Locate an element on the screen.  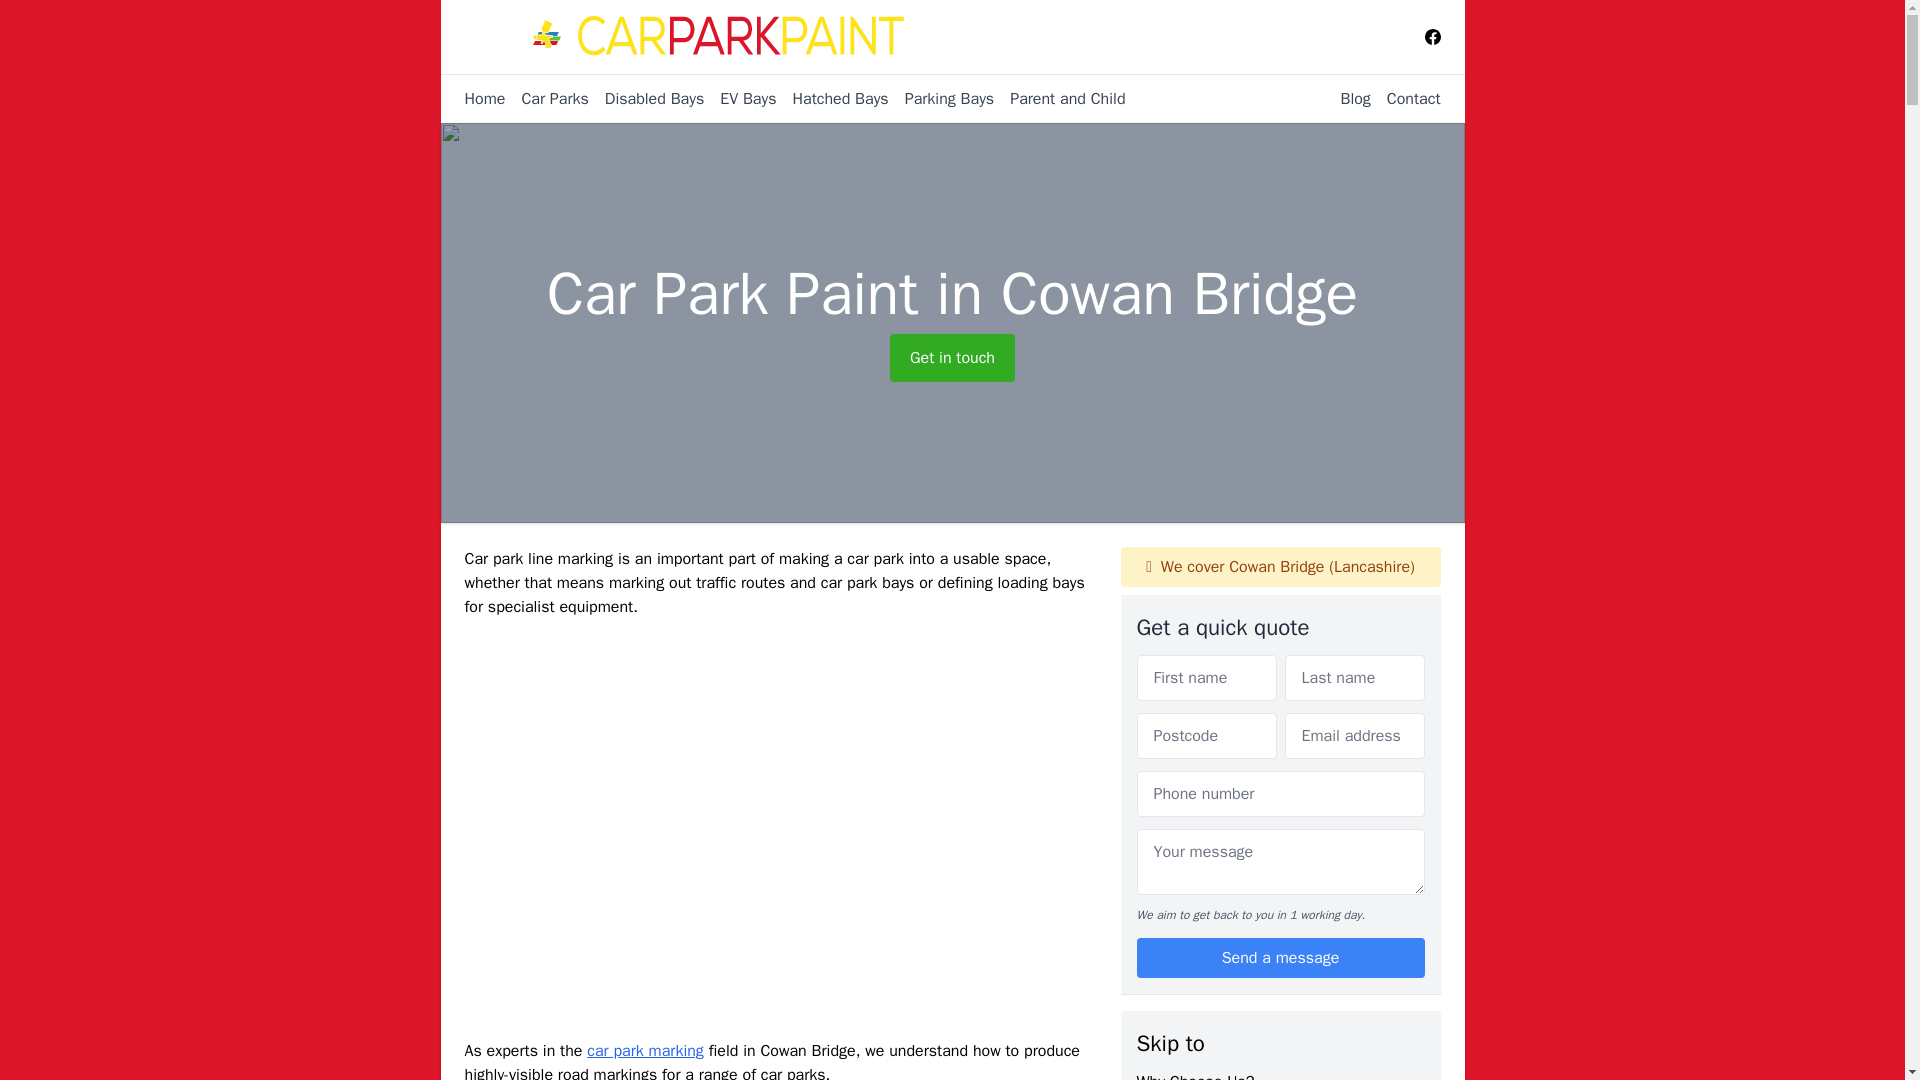
Contact is located at coordinates (1406, 98).